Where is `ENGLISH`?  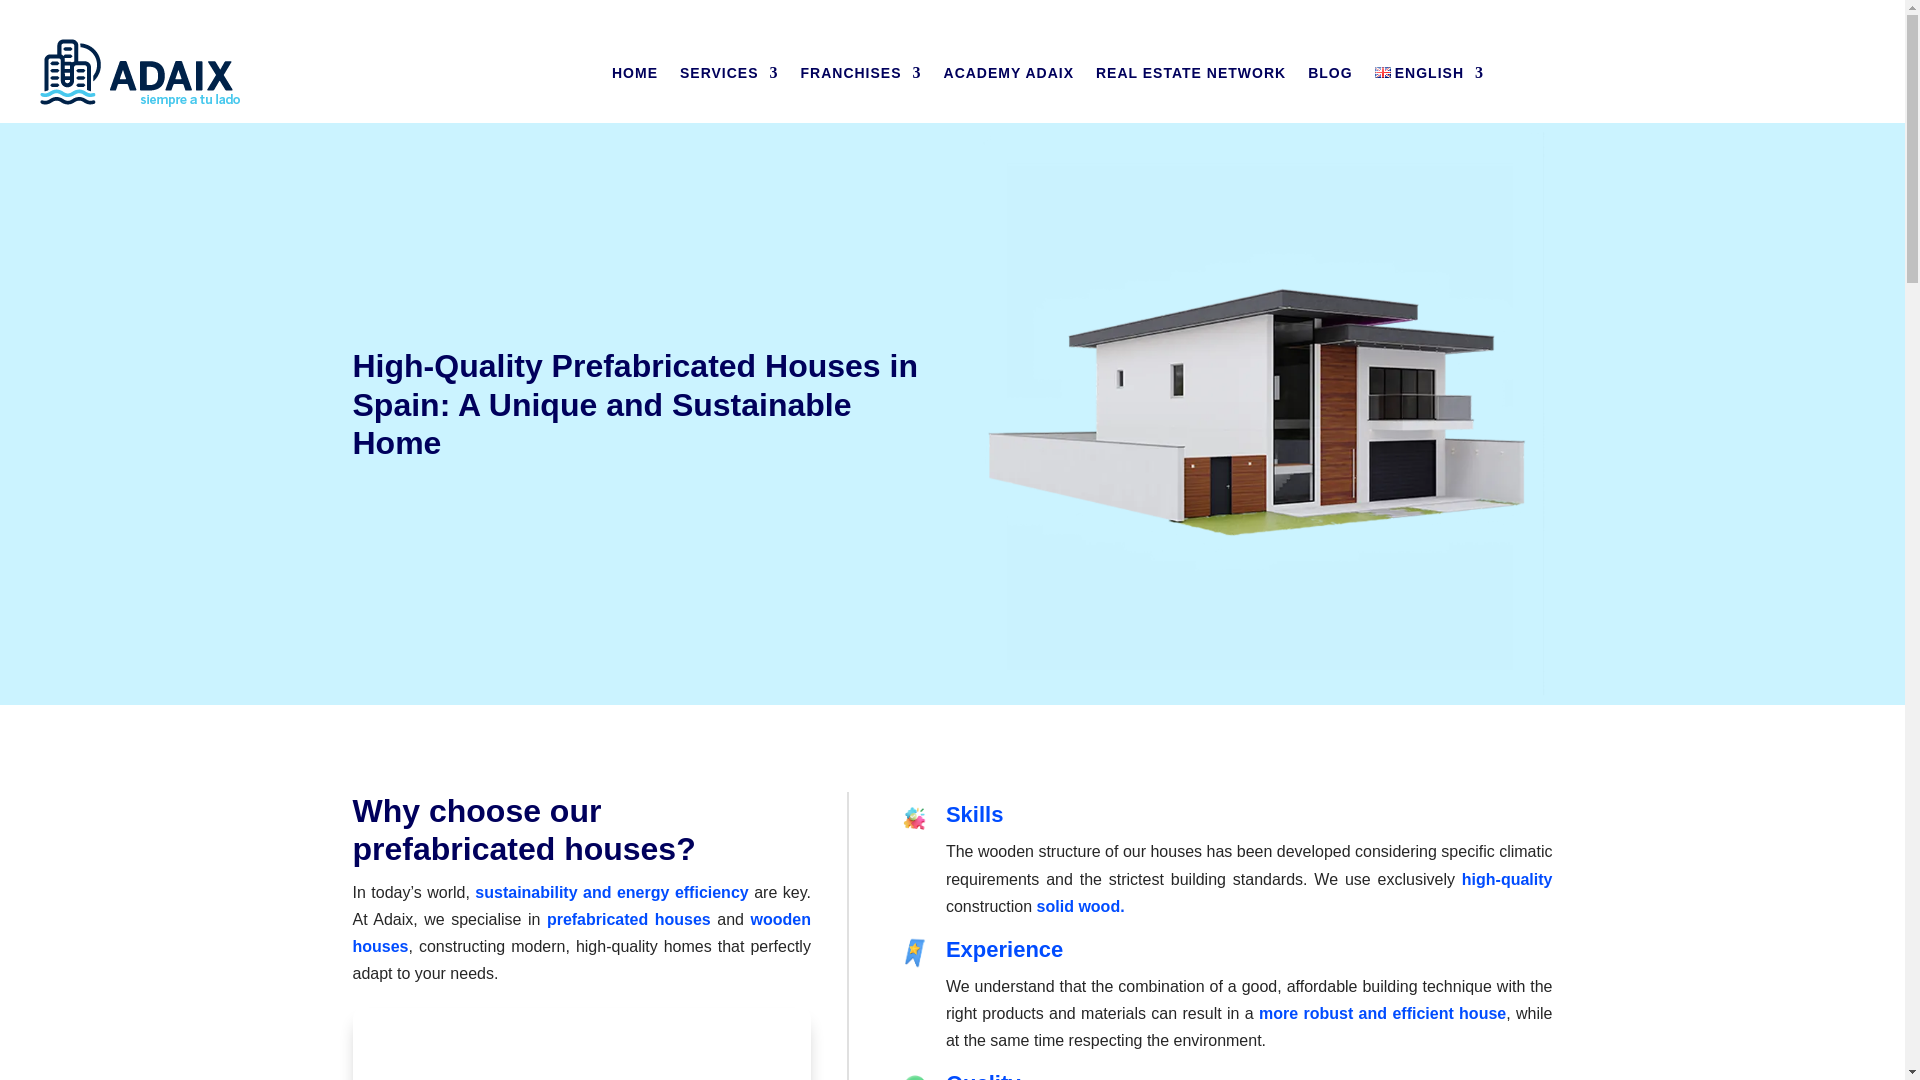 ENGLISH is located at coordinates (1429, 72).